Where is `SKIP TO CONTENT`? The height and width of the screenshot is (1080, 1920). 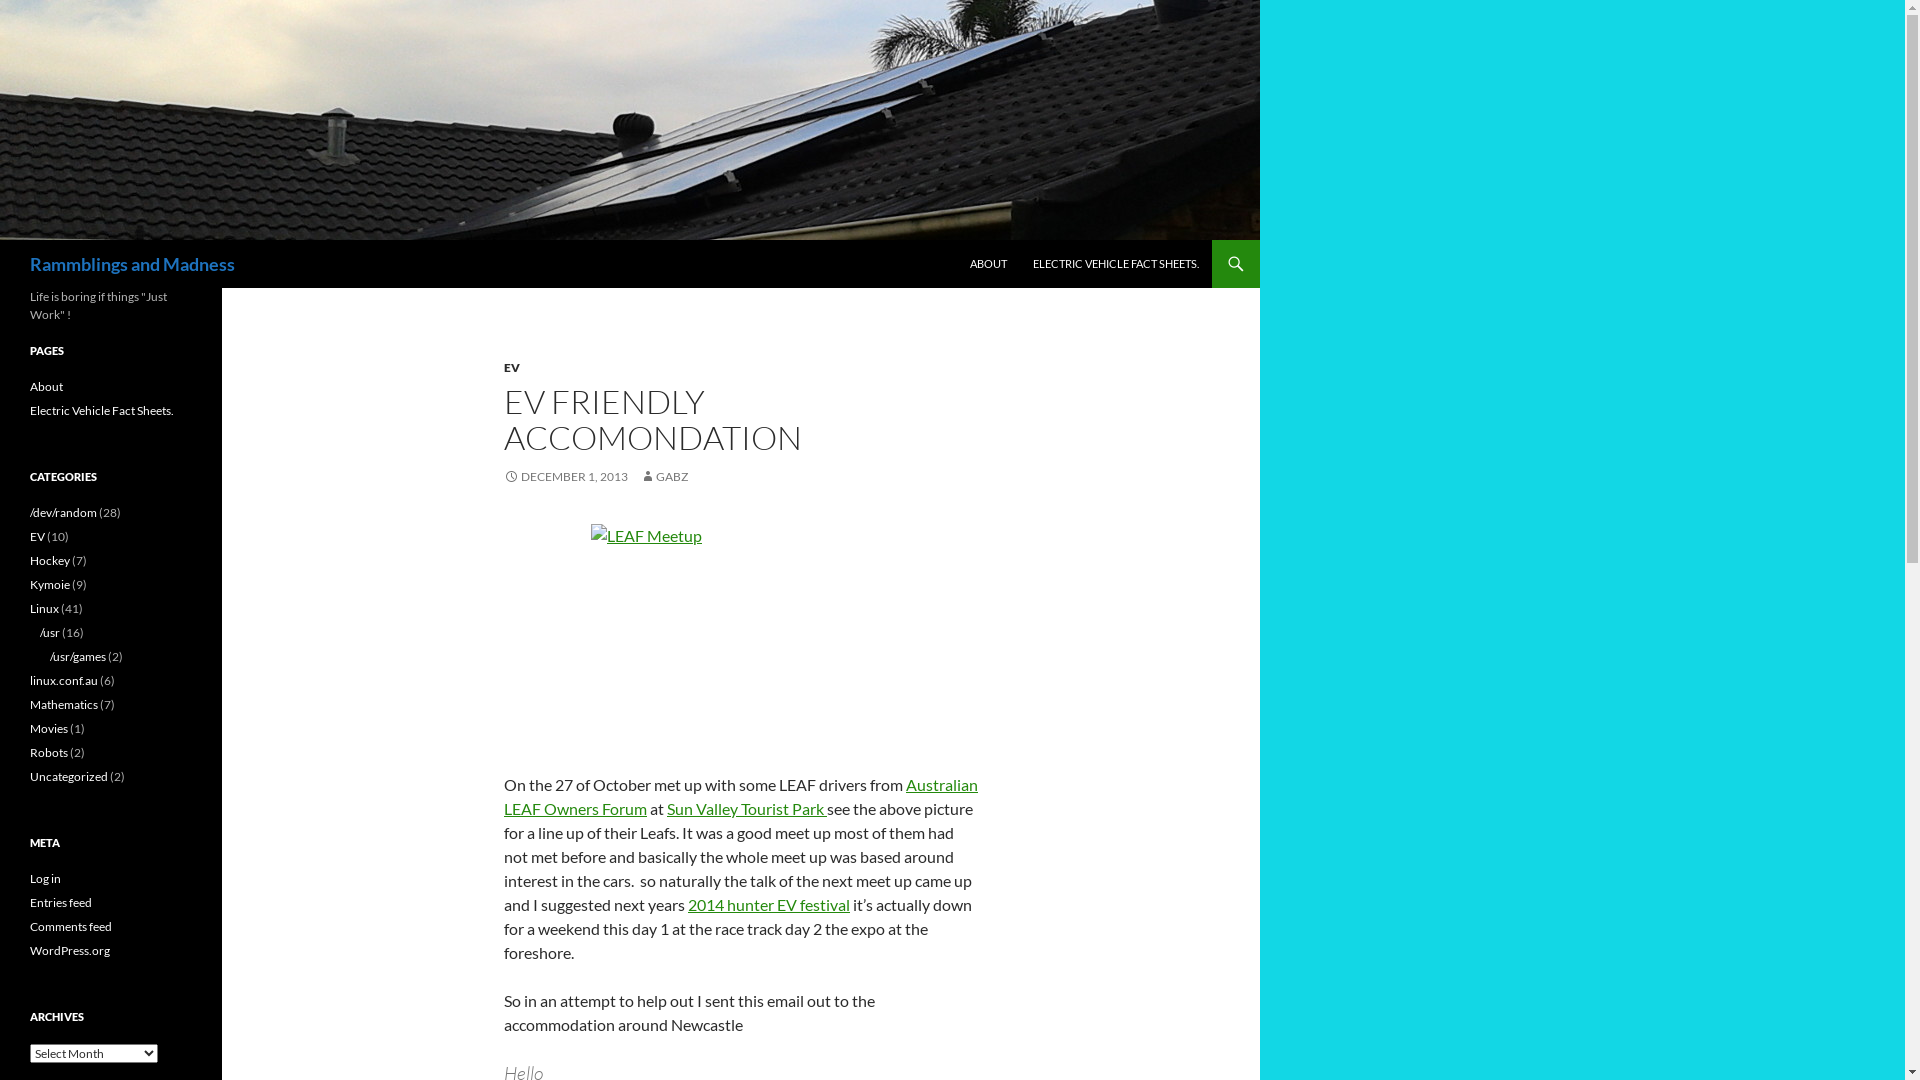 SKIP TO CONTENT is located at coordinates (970, 240).